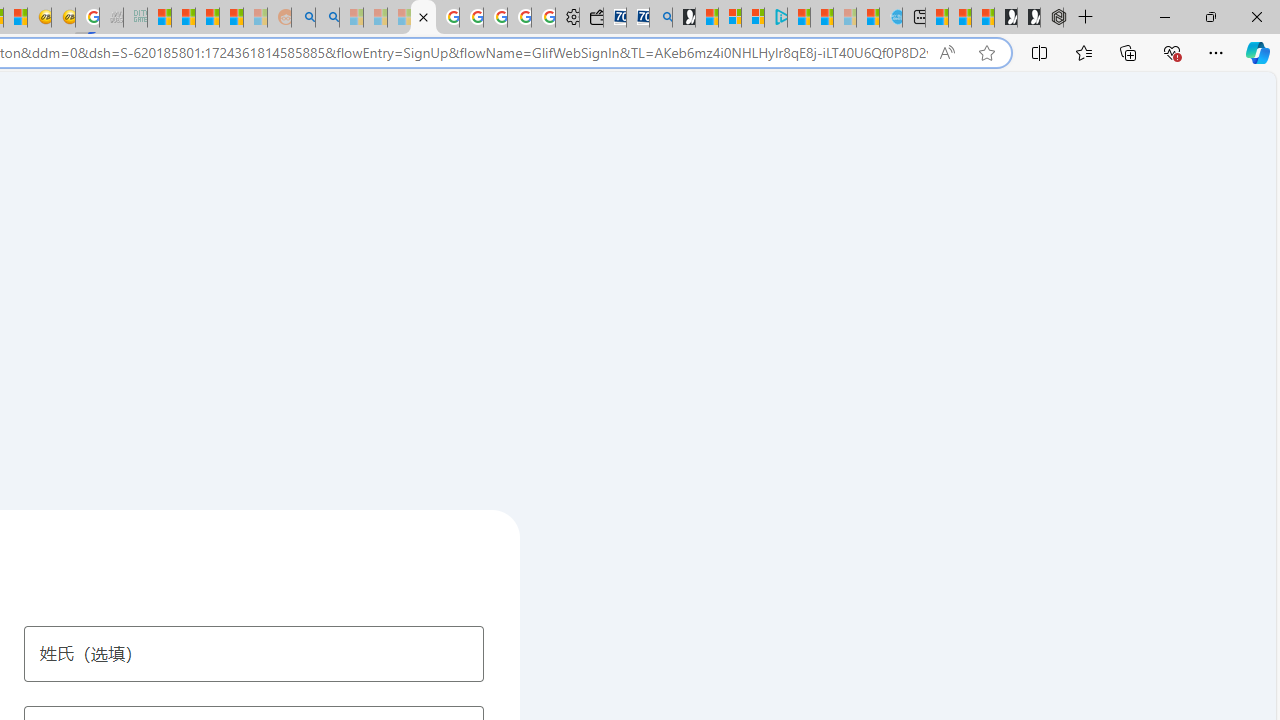 The image size is (1280, 720). What do you see at coordinates (660, 18) in the screenshot?
I see `Bing Real Estate - Home sales and rental listings` at bounding box center [660, 18].